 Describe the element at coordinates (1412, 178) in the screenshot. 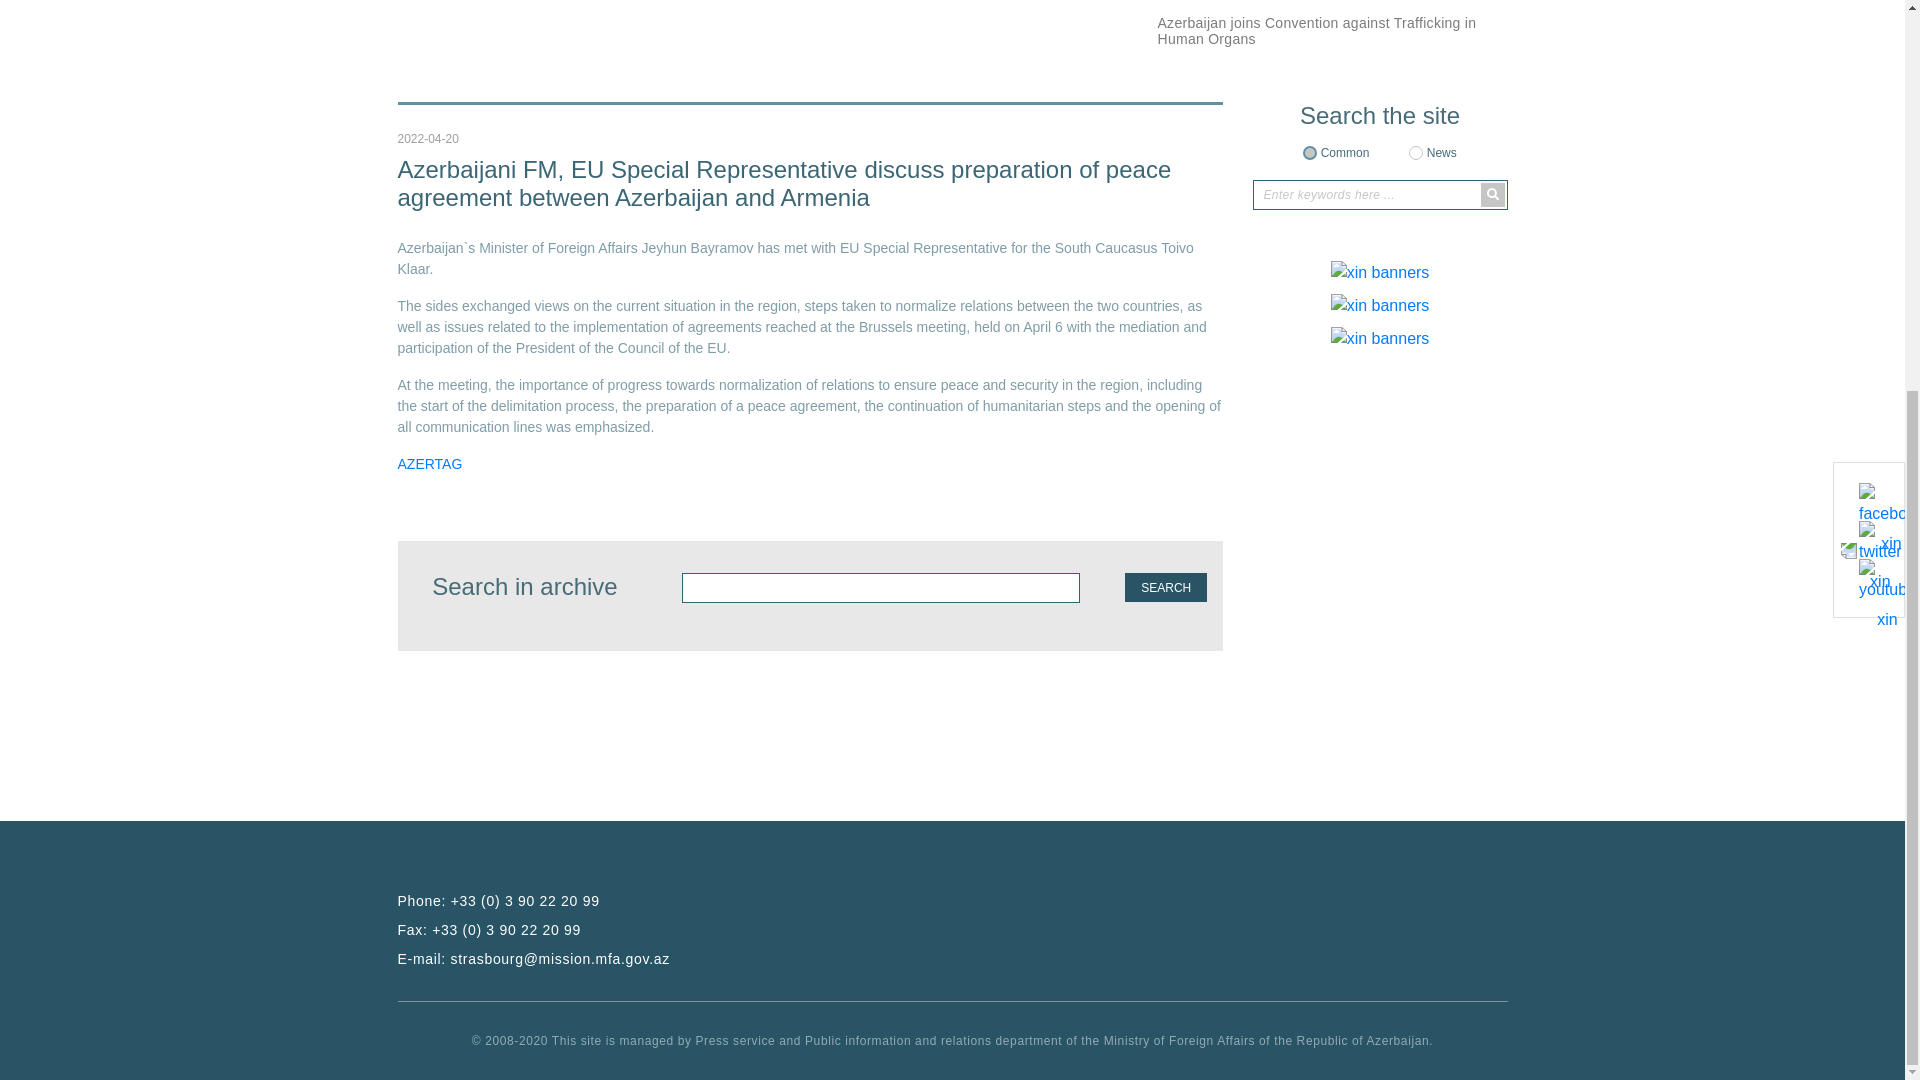

I see `CONTACTS` at that location.